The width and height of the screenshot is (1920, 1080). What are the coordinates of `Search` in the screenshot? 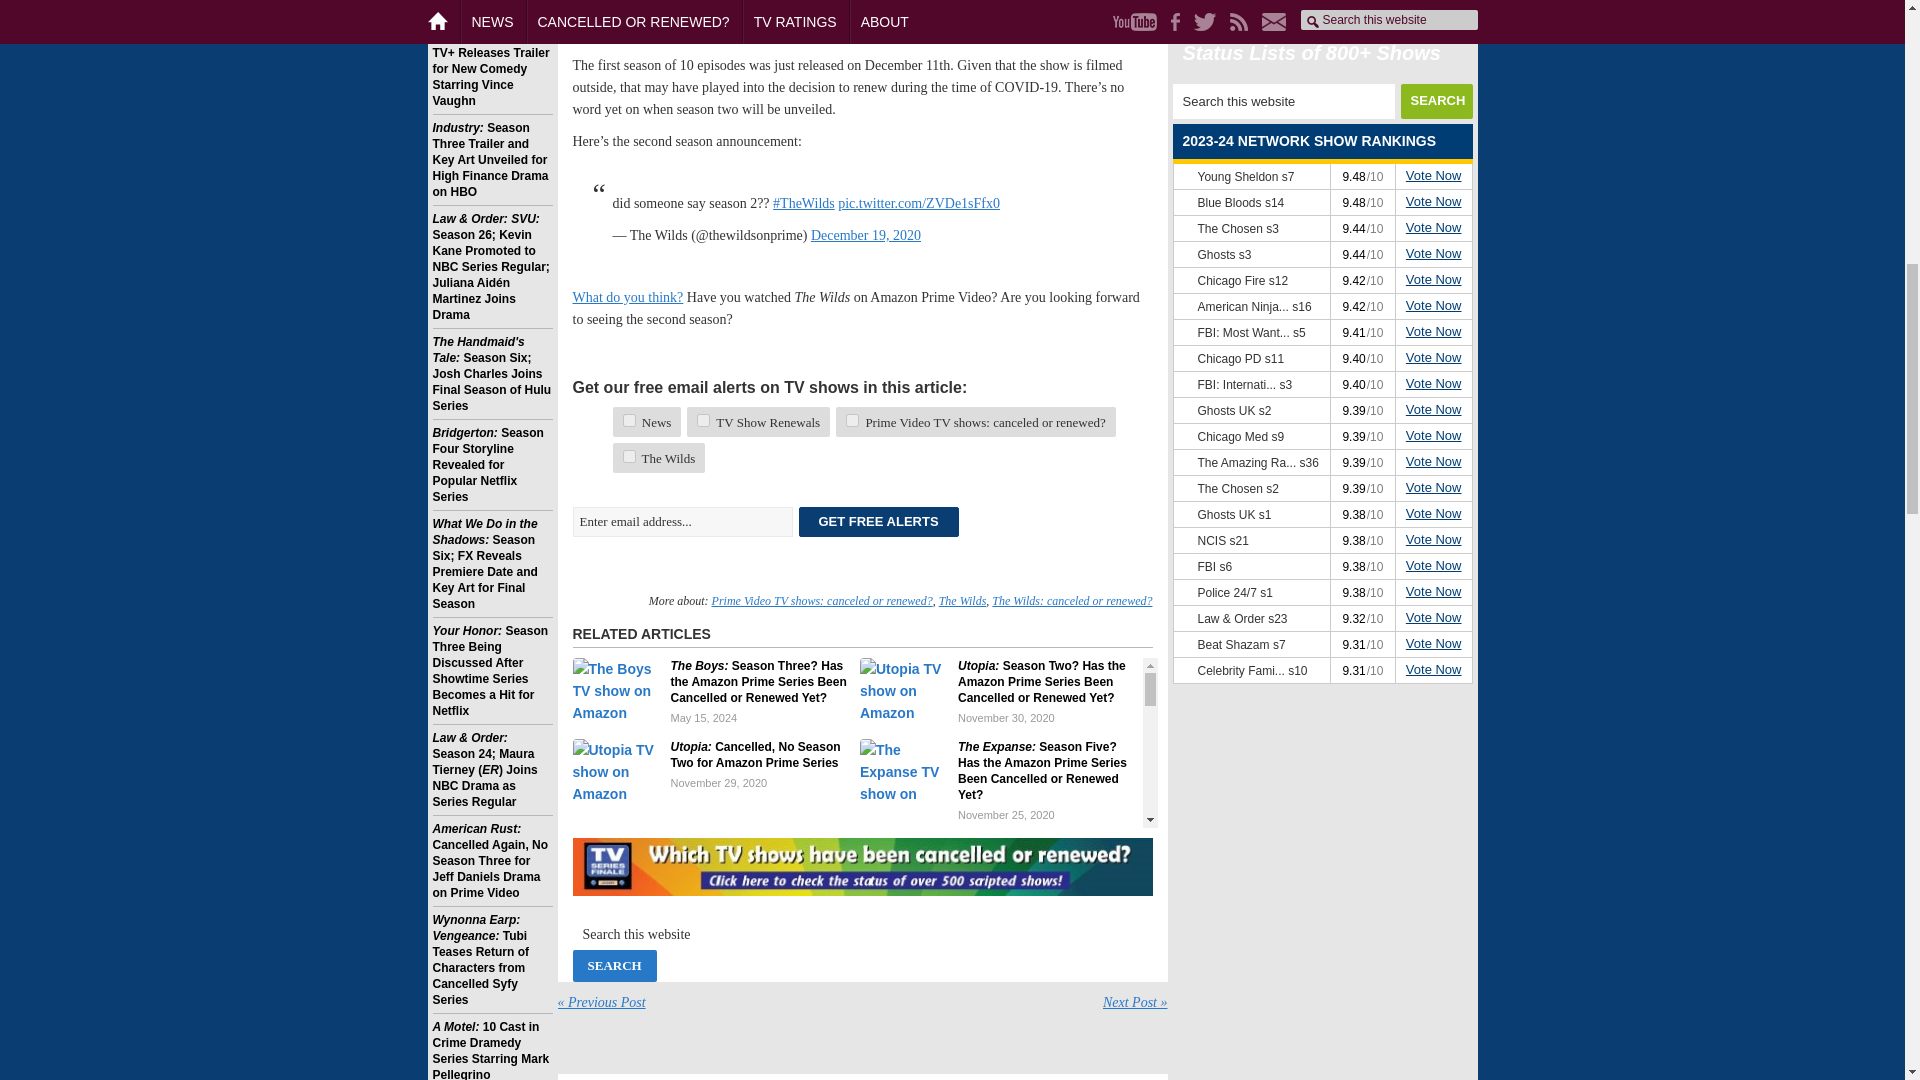 It's located at (614, 966).